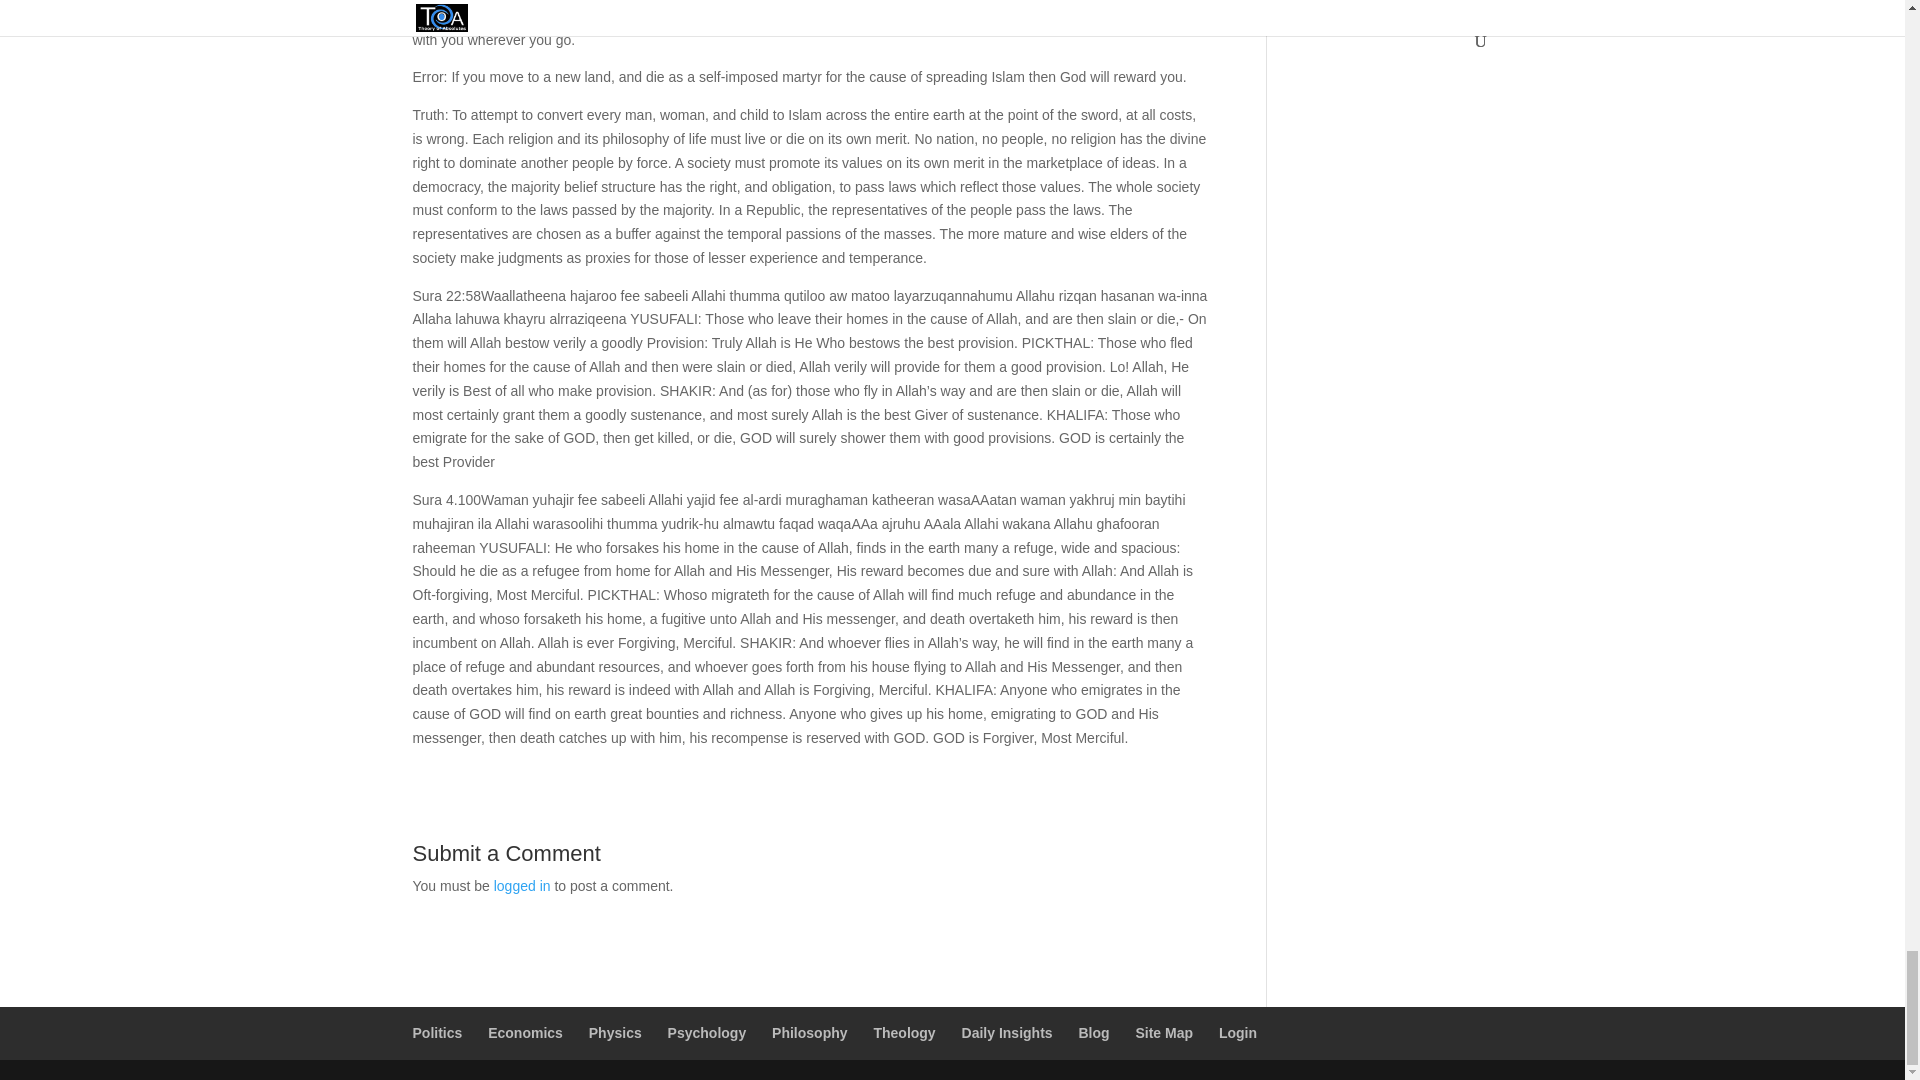 The image size is (1920, 1080). Describe the element at coordinates (707, 1032) in the screenshot. I see `Psychology` at that location.